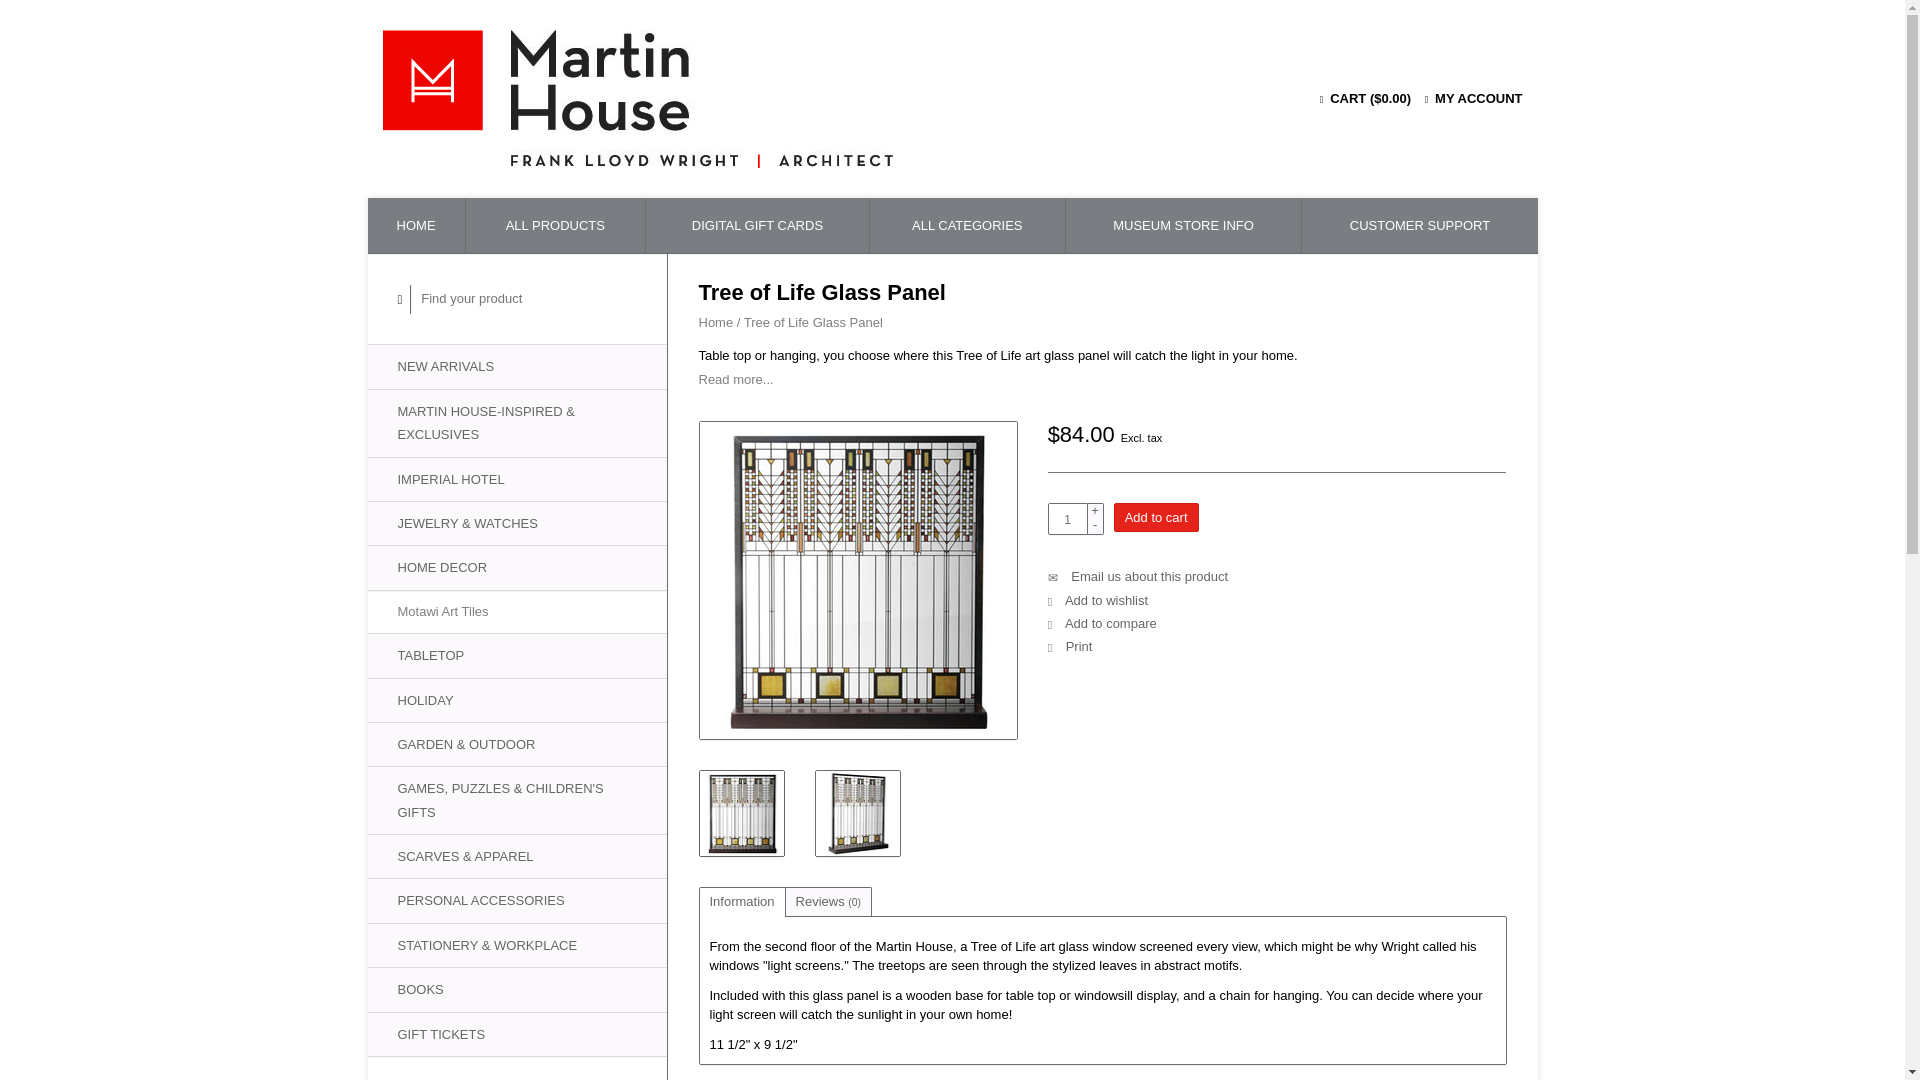  What do you see at coordinates (757, 224) in the screenshot?
I see `Digital Gift Cards` at bounding box center [757, 224].